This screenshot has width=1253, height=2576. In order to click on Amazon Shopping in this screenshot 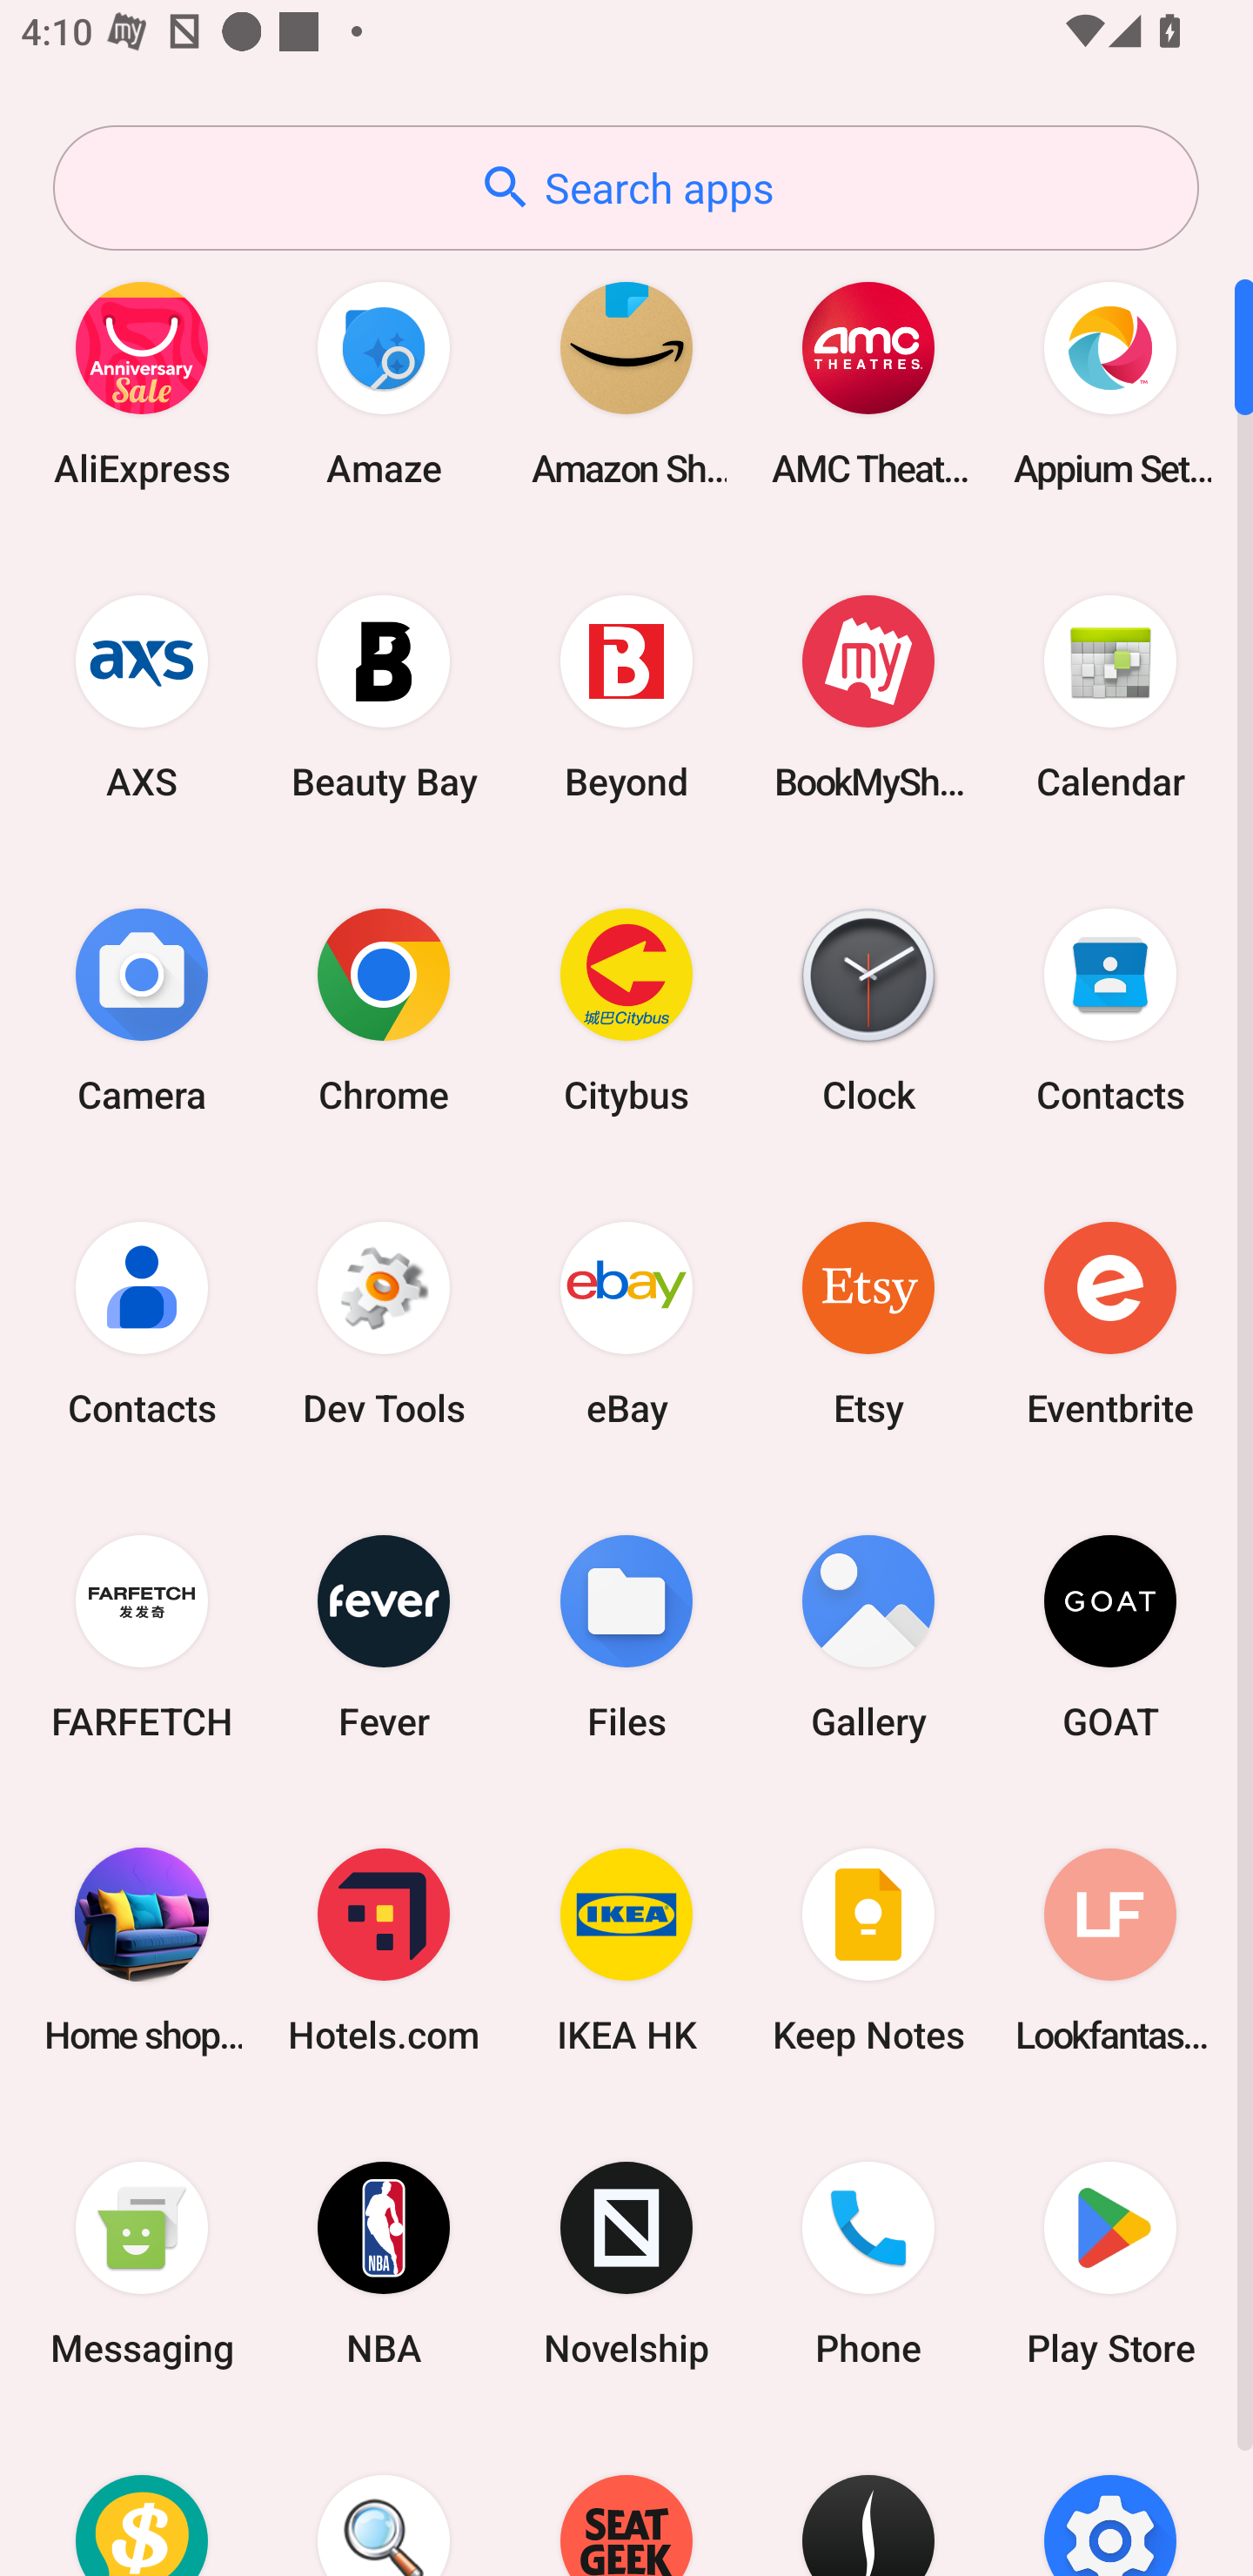, I will do `click(626, 383)`.